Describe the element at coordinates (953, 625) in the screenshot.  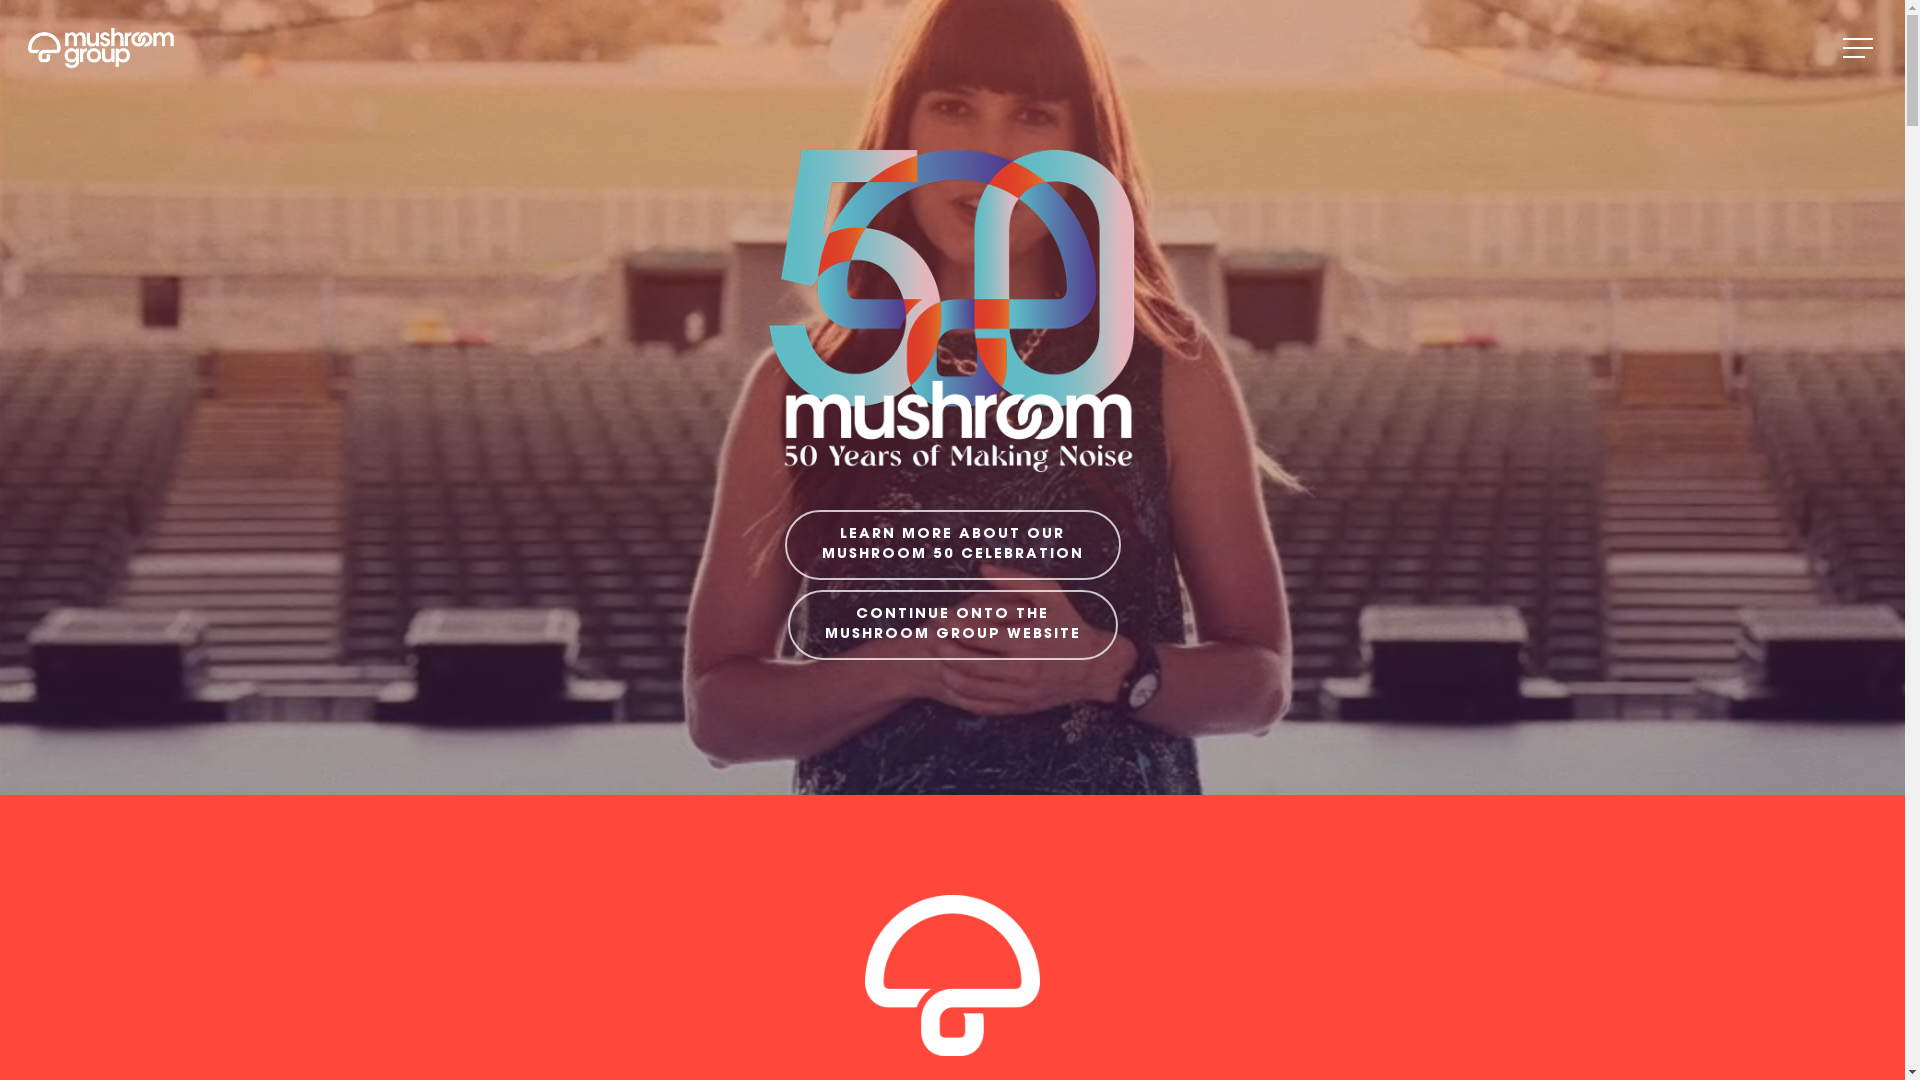
I see `CONTINUE ONTO THE
MUSHROOM GROUP WEBSITE` at that location.